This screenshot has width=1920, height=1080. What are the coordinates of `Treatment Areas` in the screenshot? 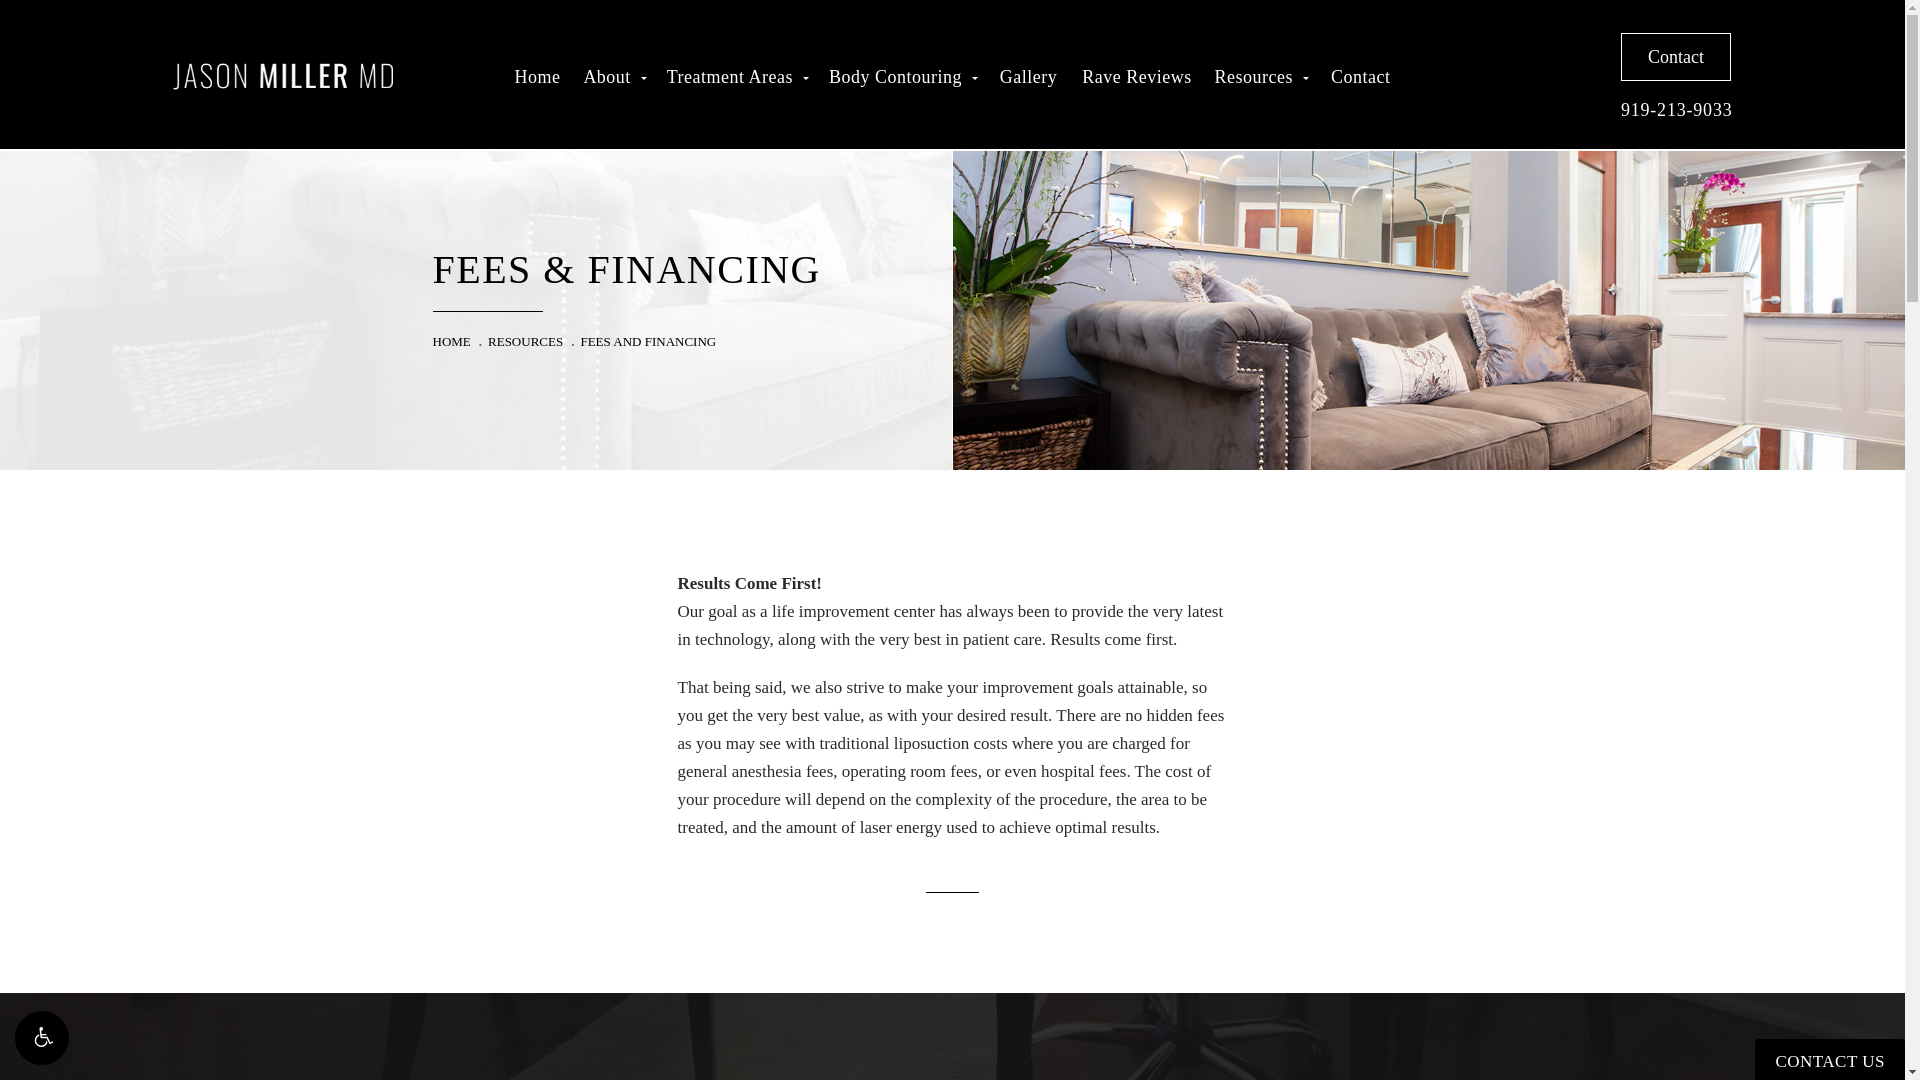 It's located at (736, 77).